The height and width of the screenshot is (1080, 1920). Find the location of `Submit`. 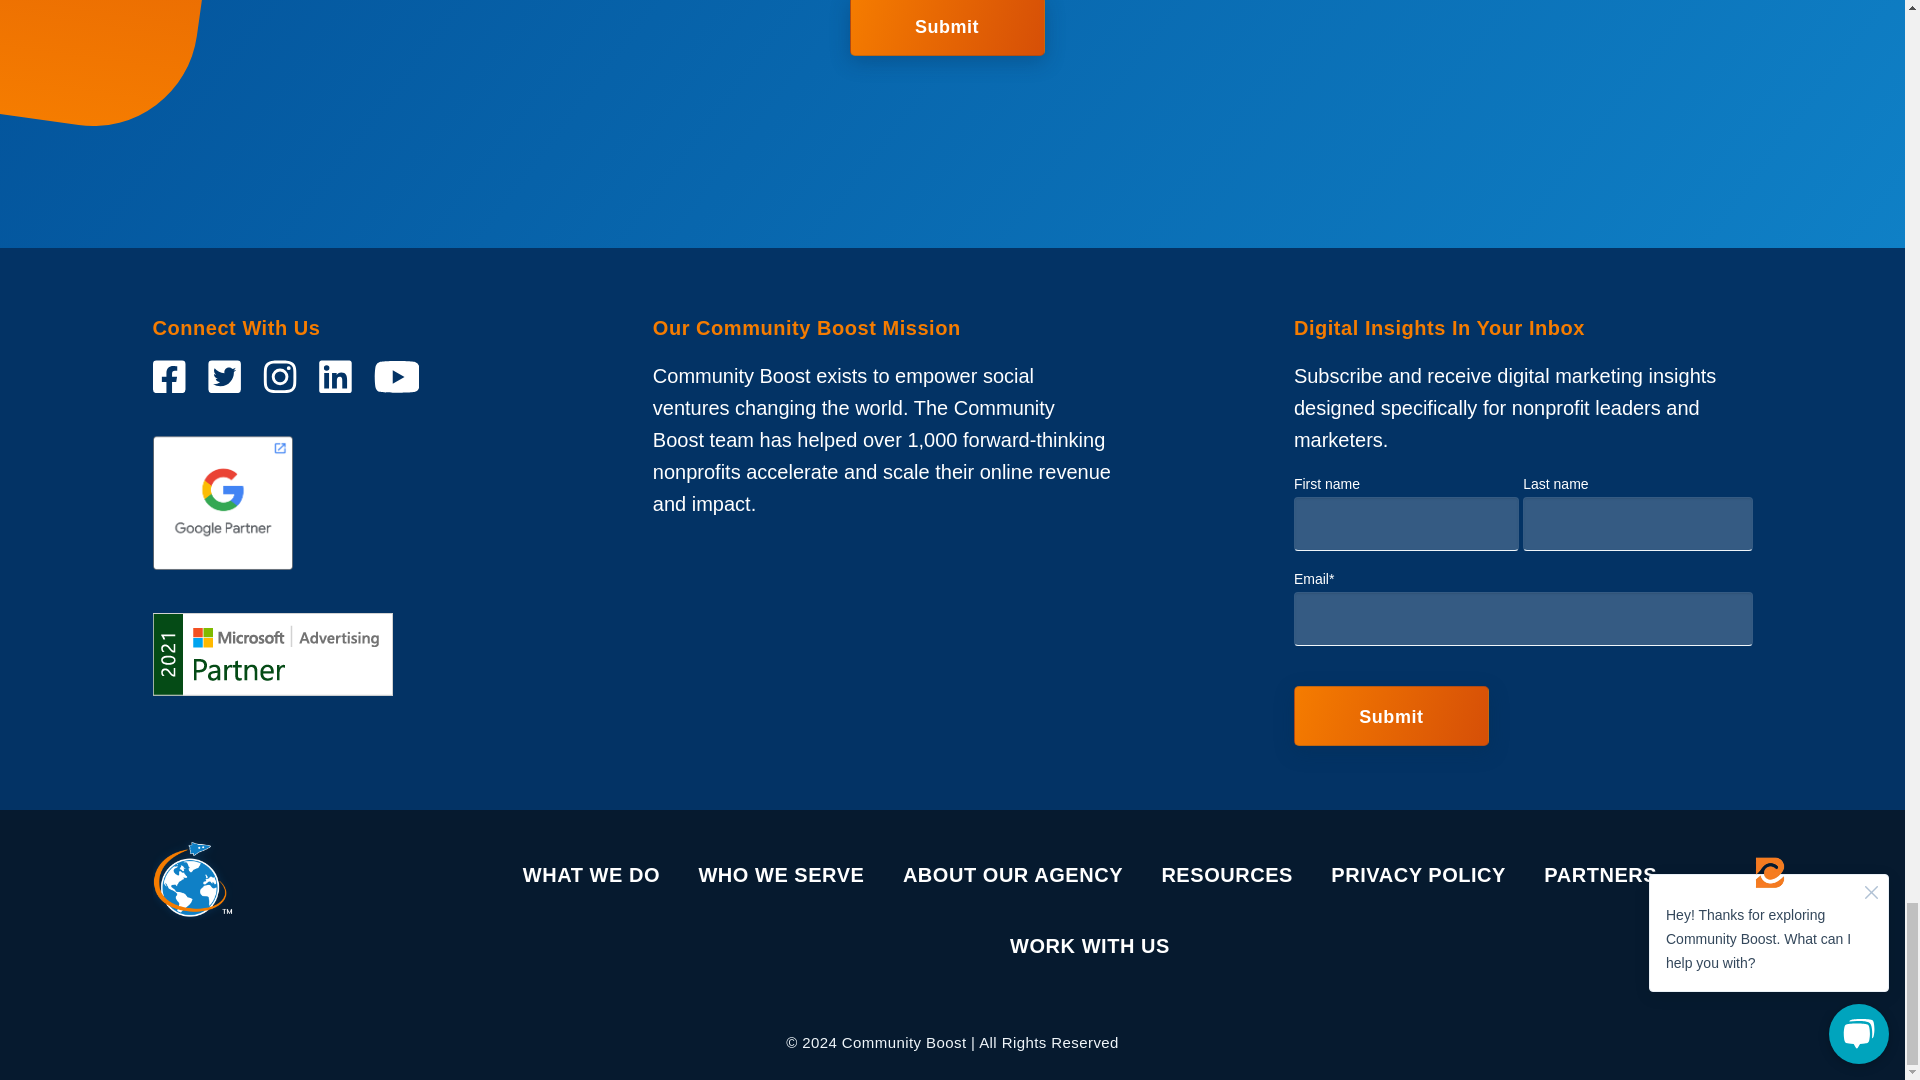

Submit is located at coordinates (947, 28).